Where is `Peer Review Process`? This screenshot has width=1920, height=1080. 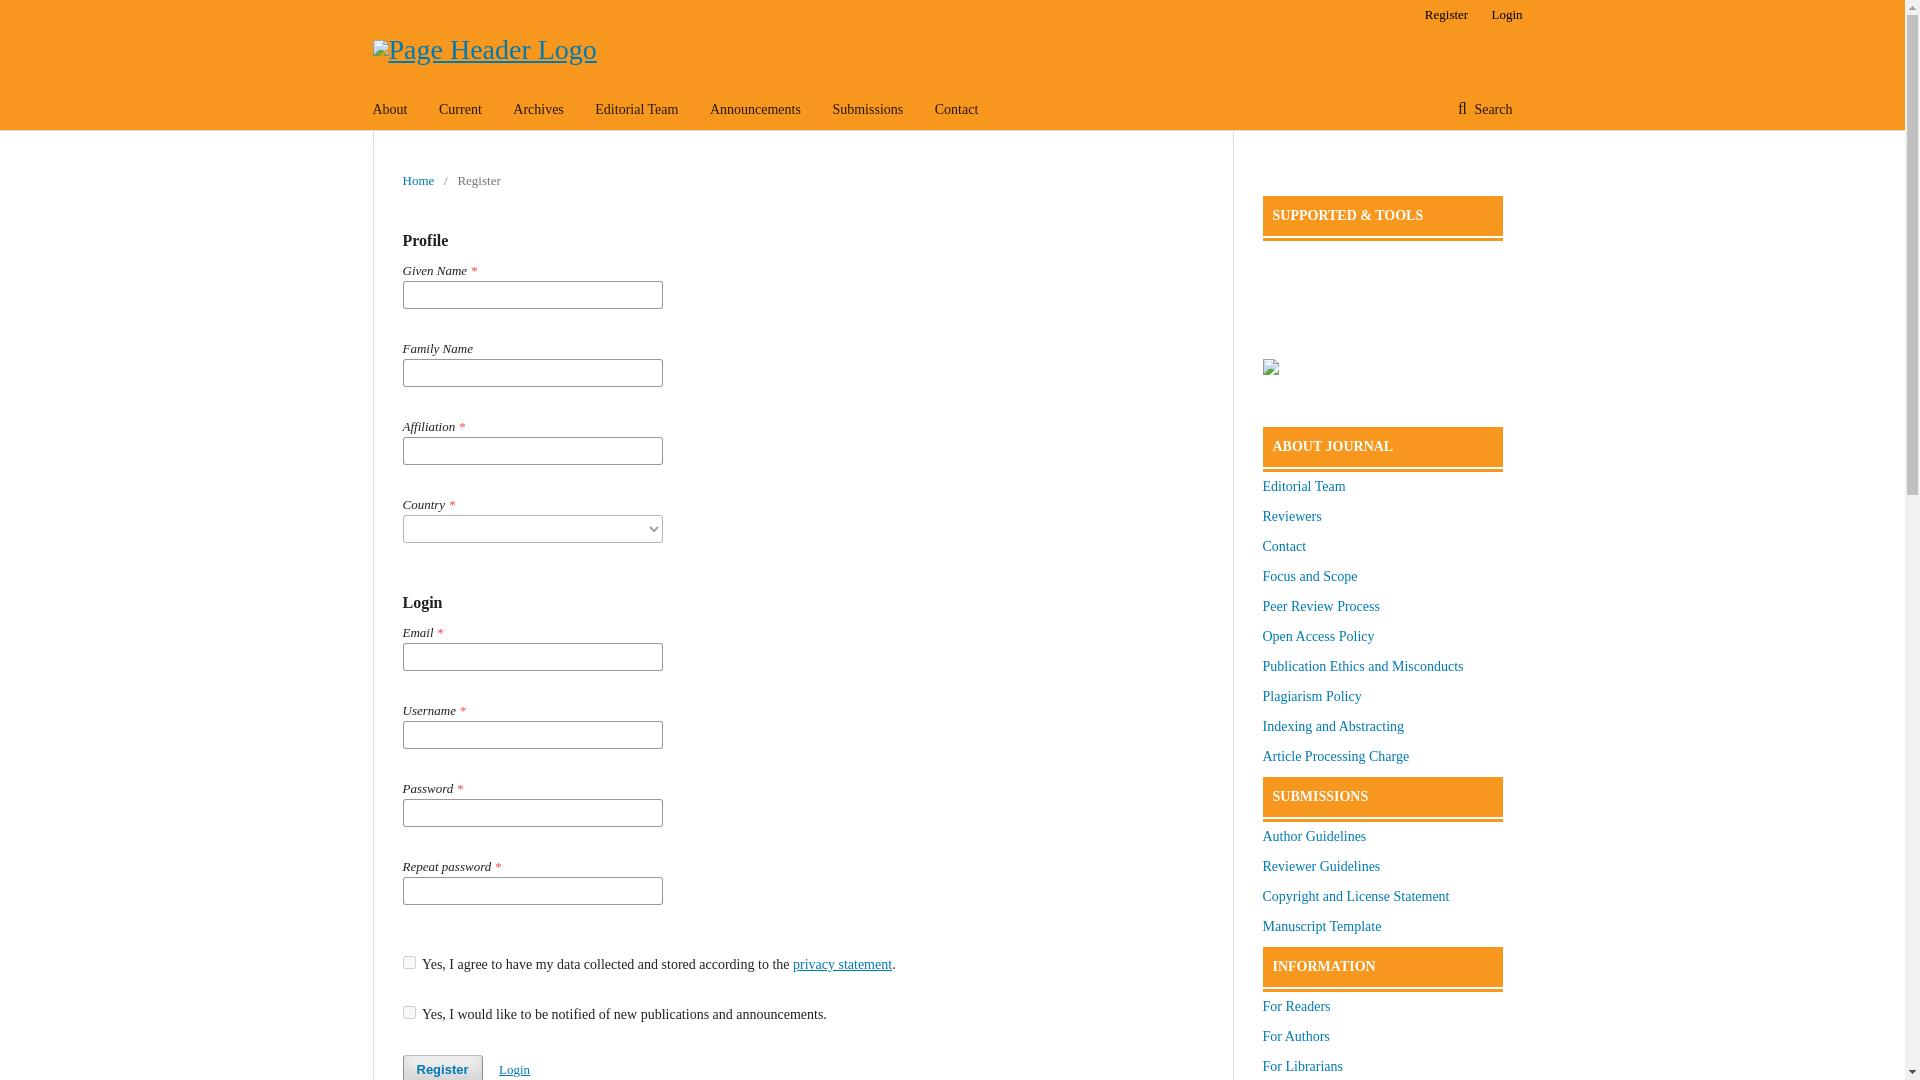 Peer Review Process is located at coordinates (1320, 606).